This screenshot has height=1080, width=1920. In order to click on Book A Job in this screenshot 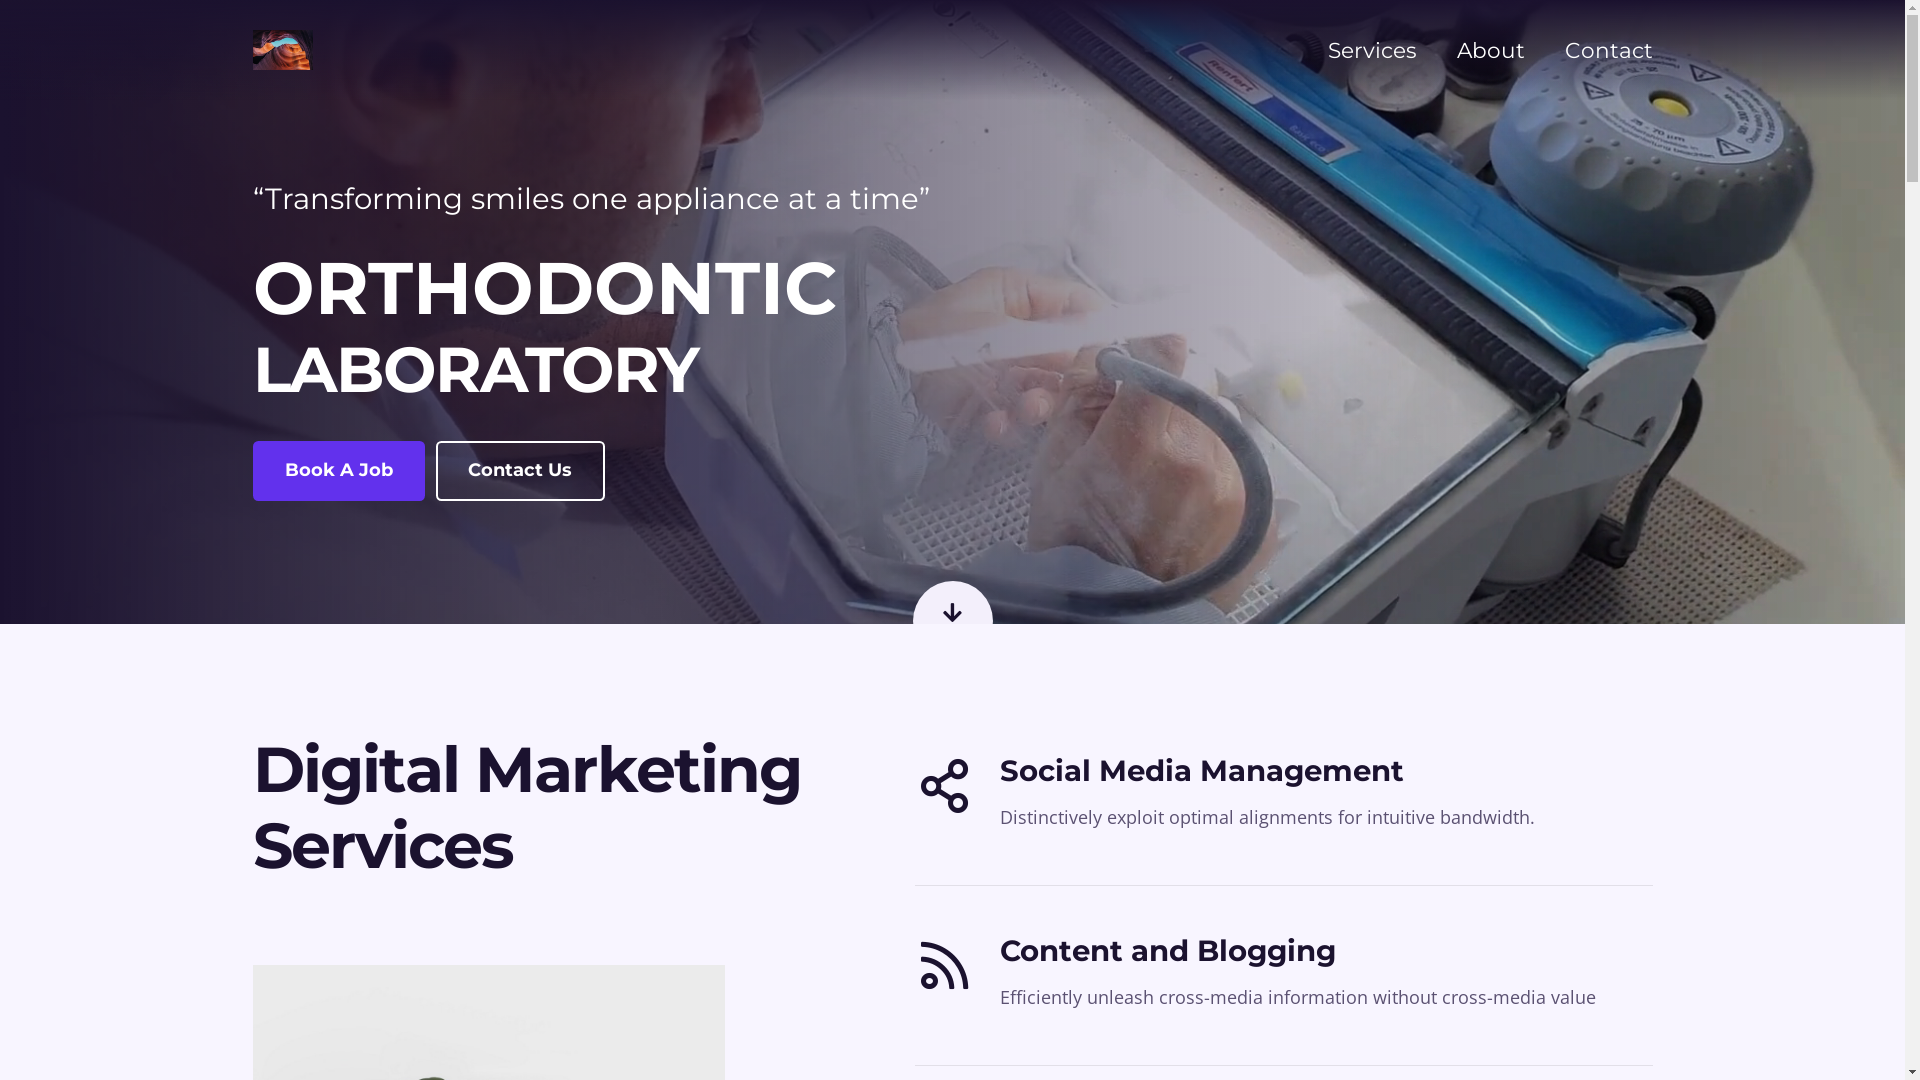, I will do `click(338, 470)`.